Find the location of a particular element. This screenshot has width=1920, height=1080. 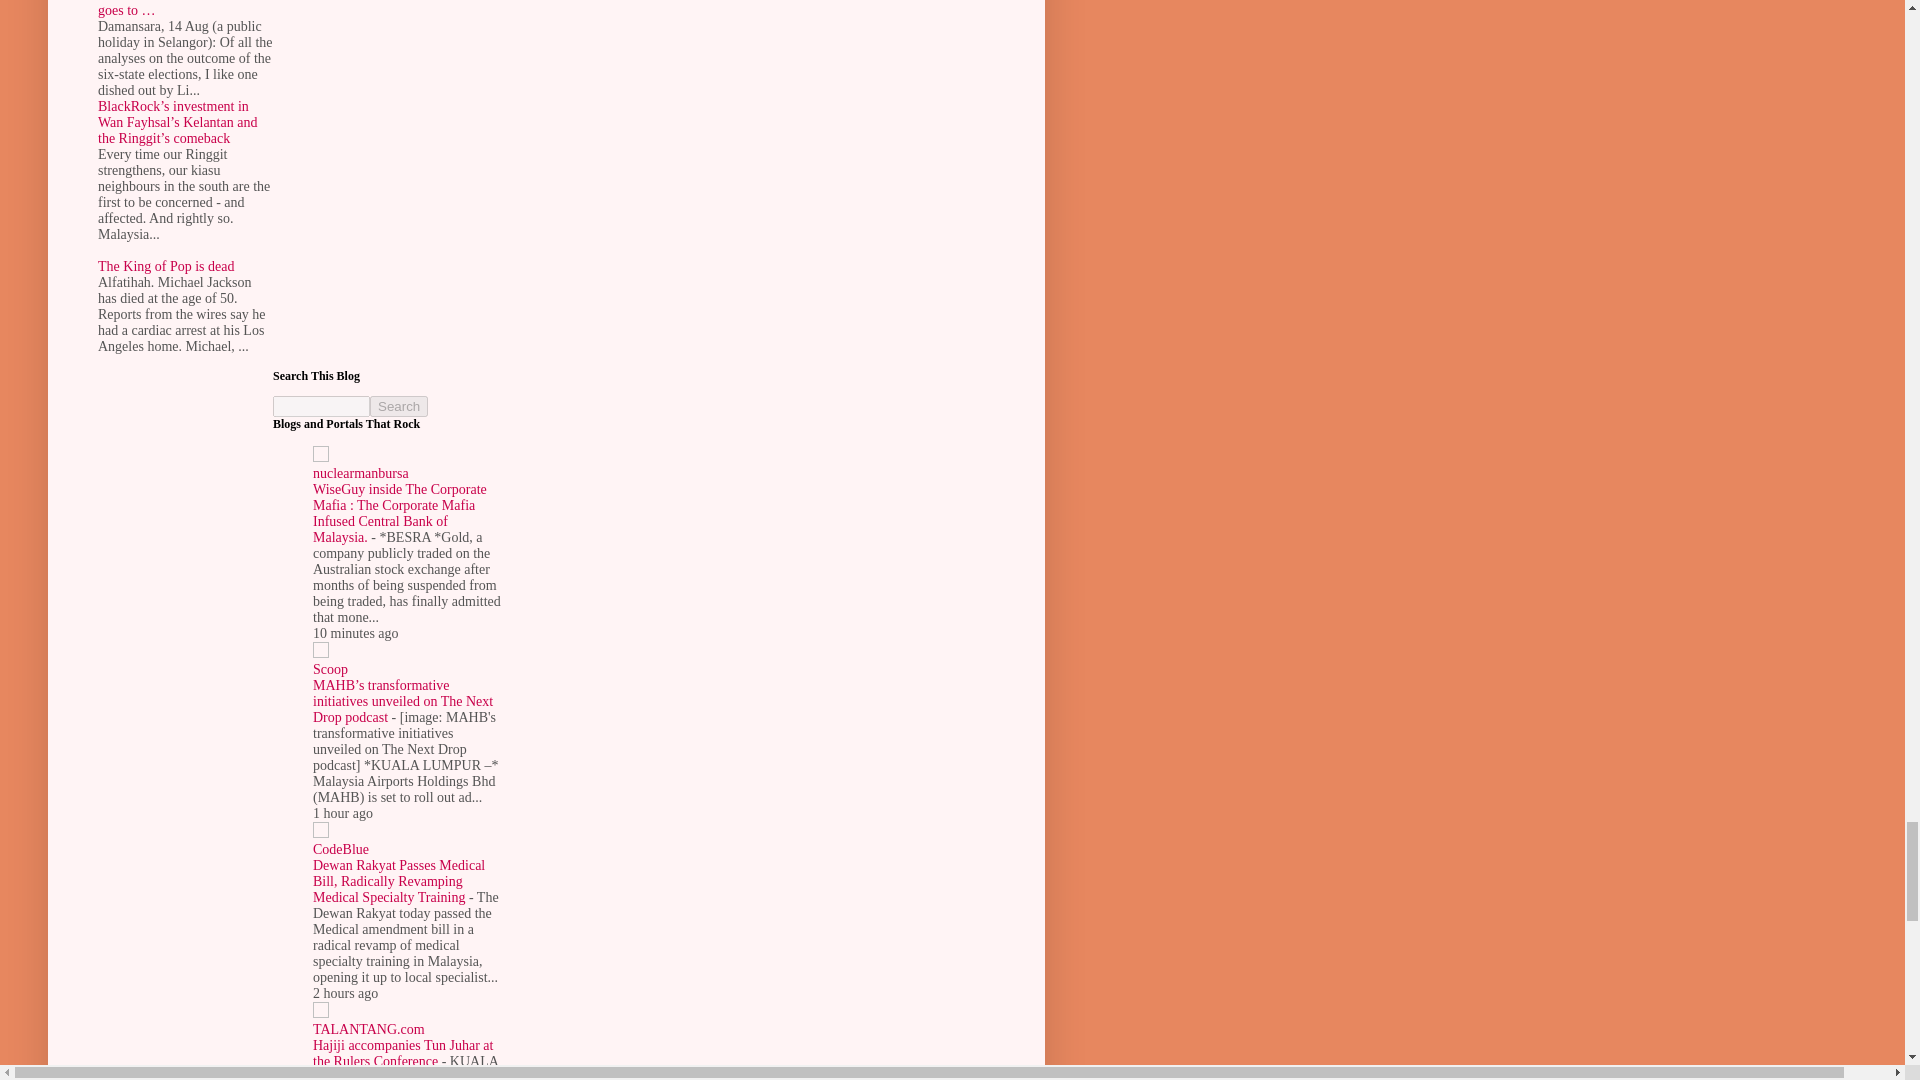

search is located at coordinates (399, 406).